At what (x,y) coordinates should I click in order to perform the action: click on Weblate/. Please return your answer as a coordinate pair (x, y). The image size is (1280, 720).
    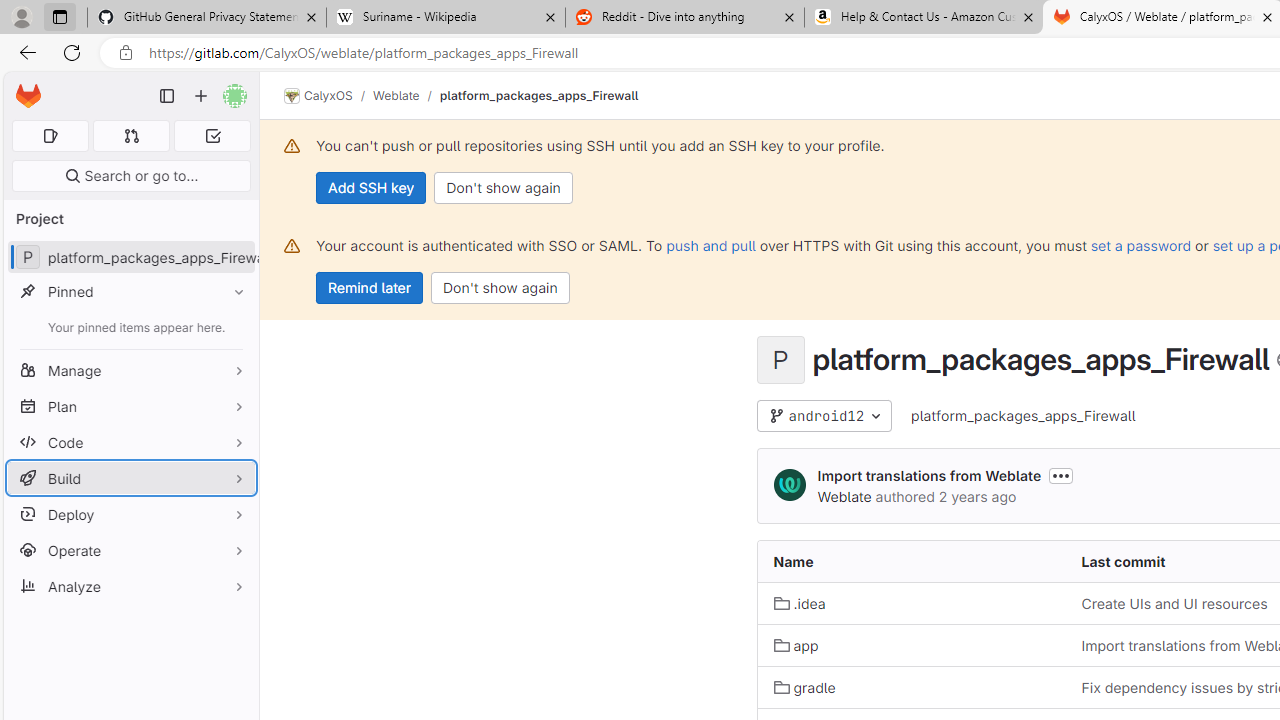
    Looking at the image, I should click on (406, 95).